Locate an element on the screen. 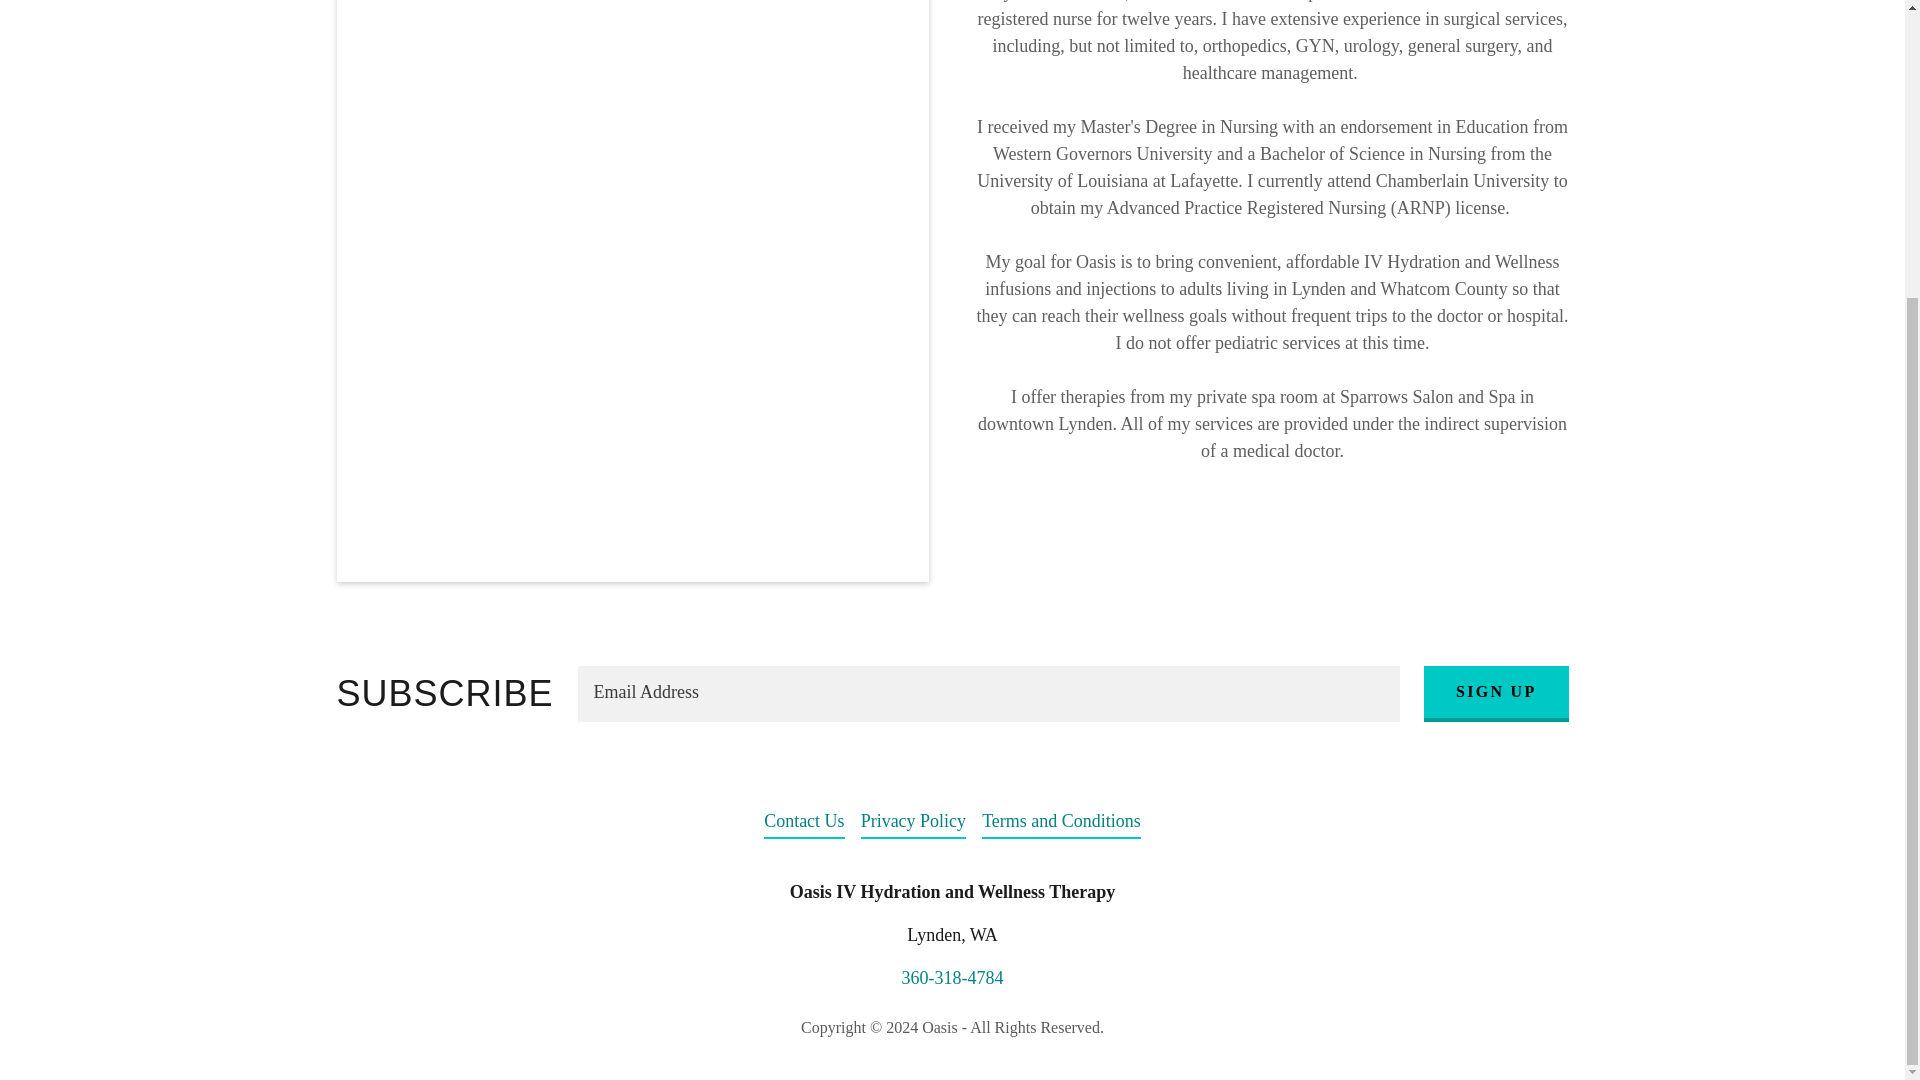 The height and width of the screenshot is (1080, 1920). SIGN UP is located at coordinates (1496, 694).